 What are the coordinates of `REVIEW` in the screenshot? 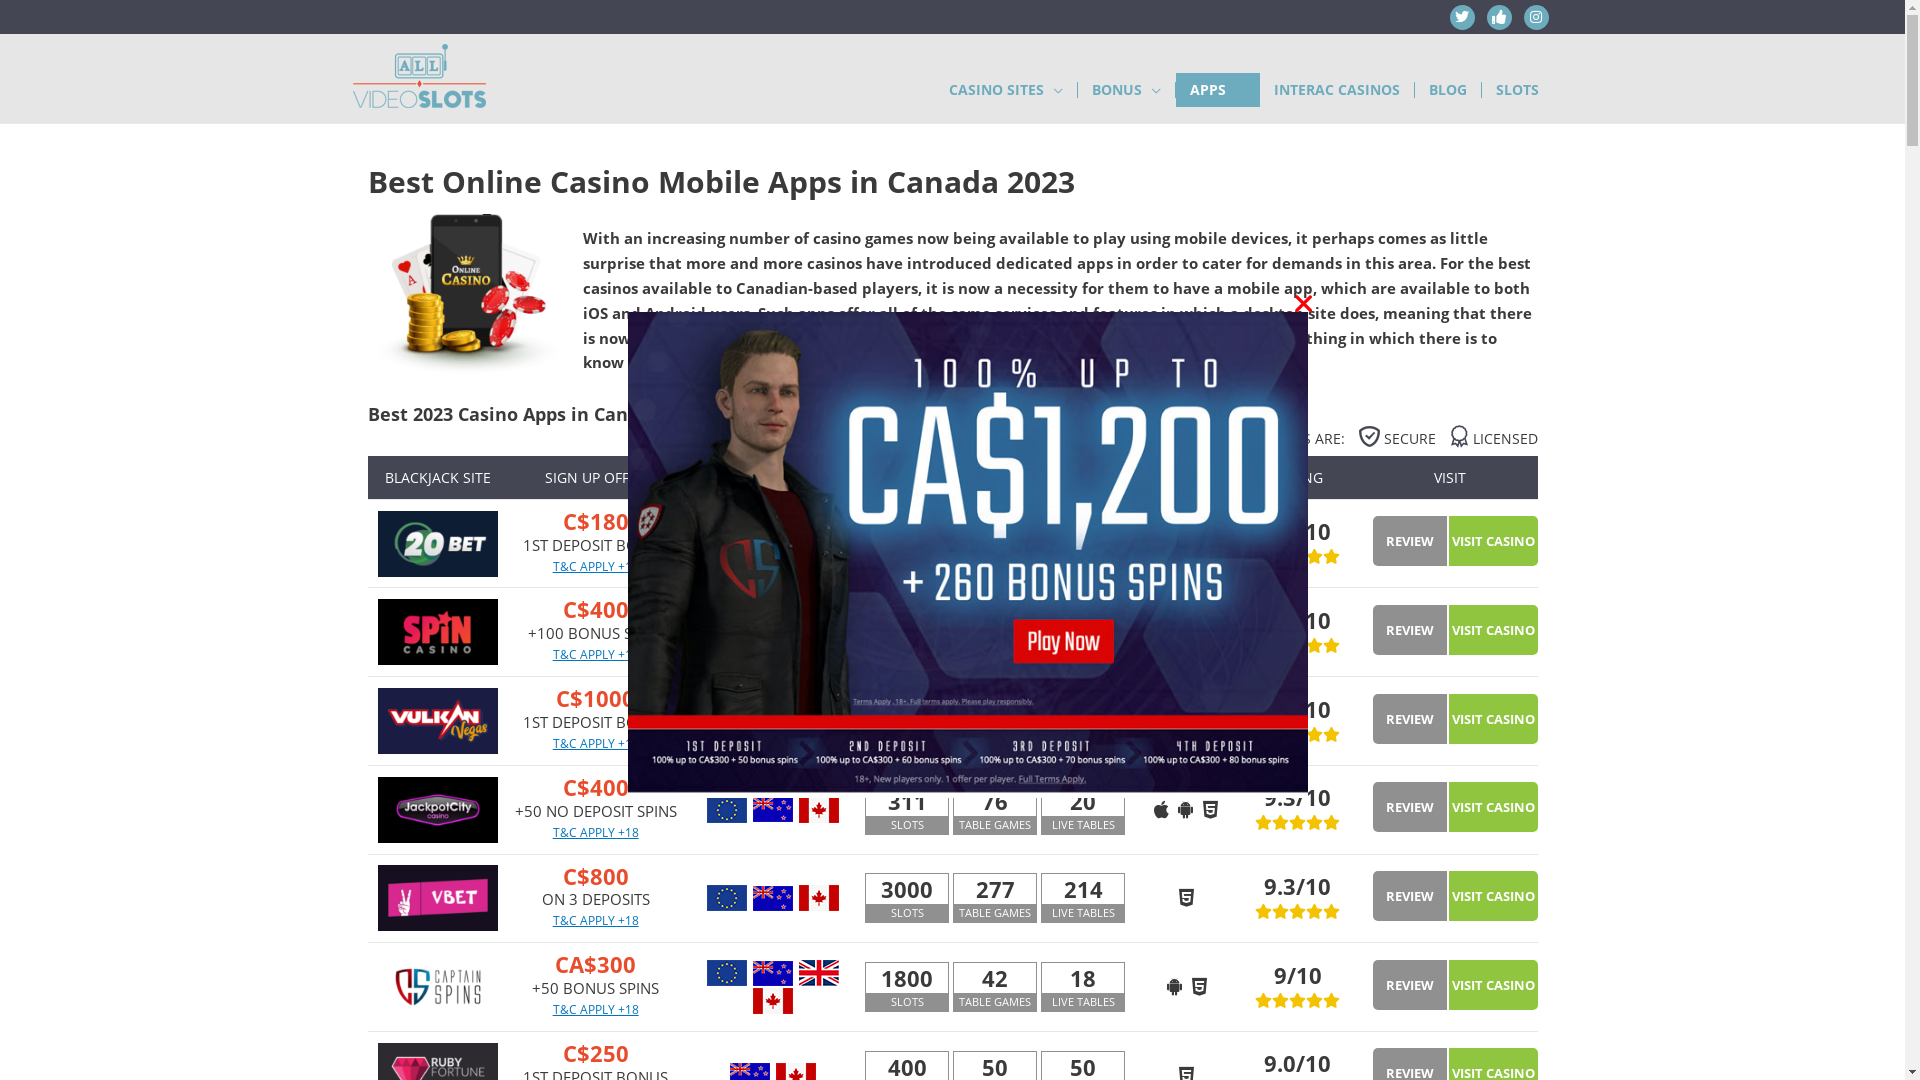 It's located at (1410, 541).